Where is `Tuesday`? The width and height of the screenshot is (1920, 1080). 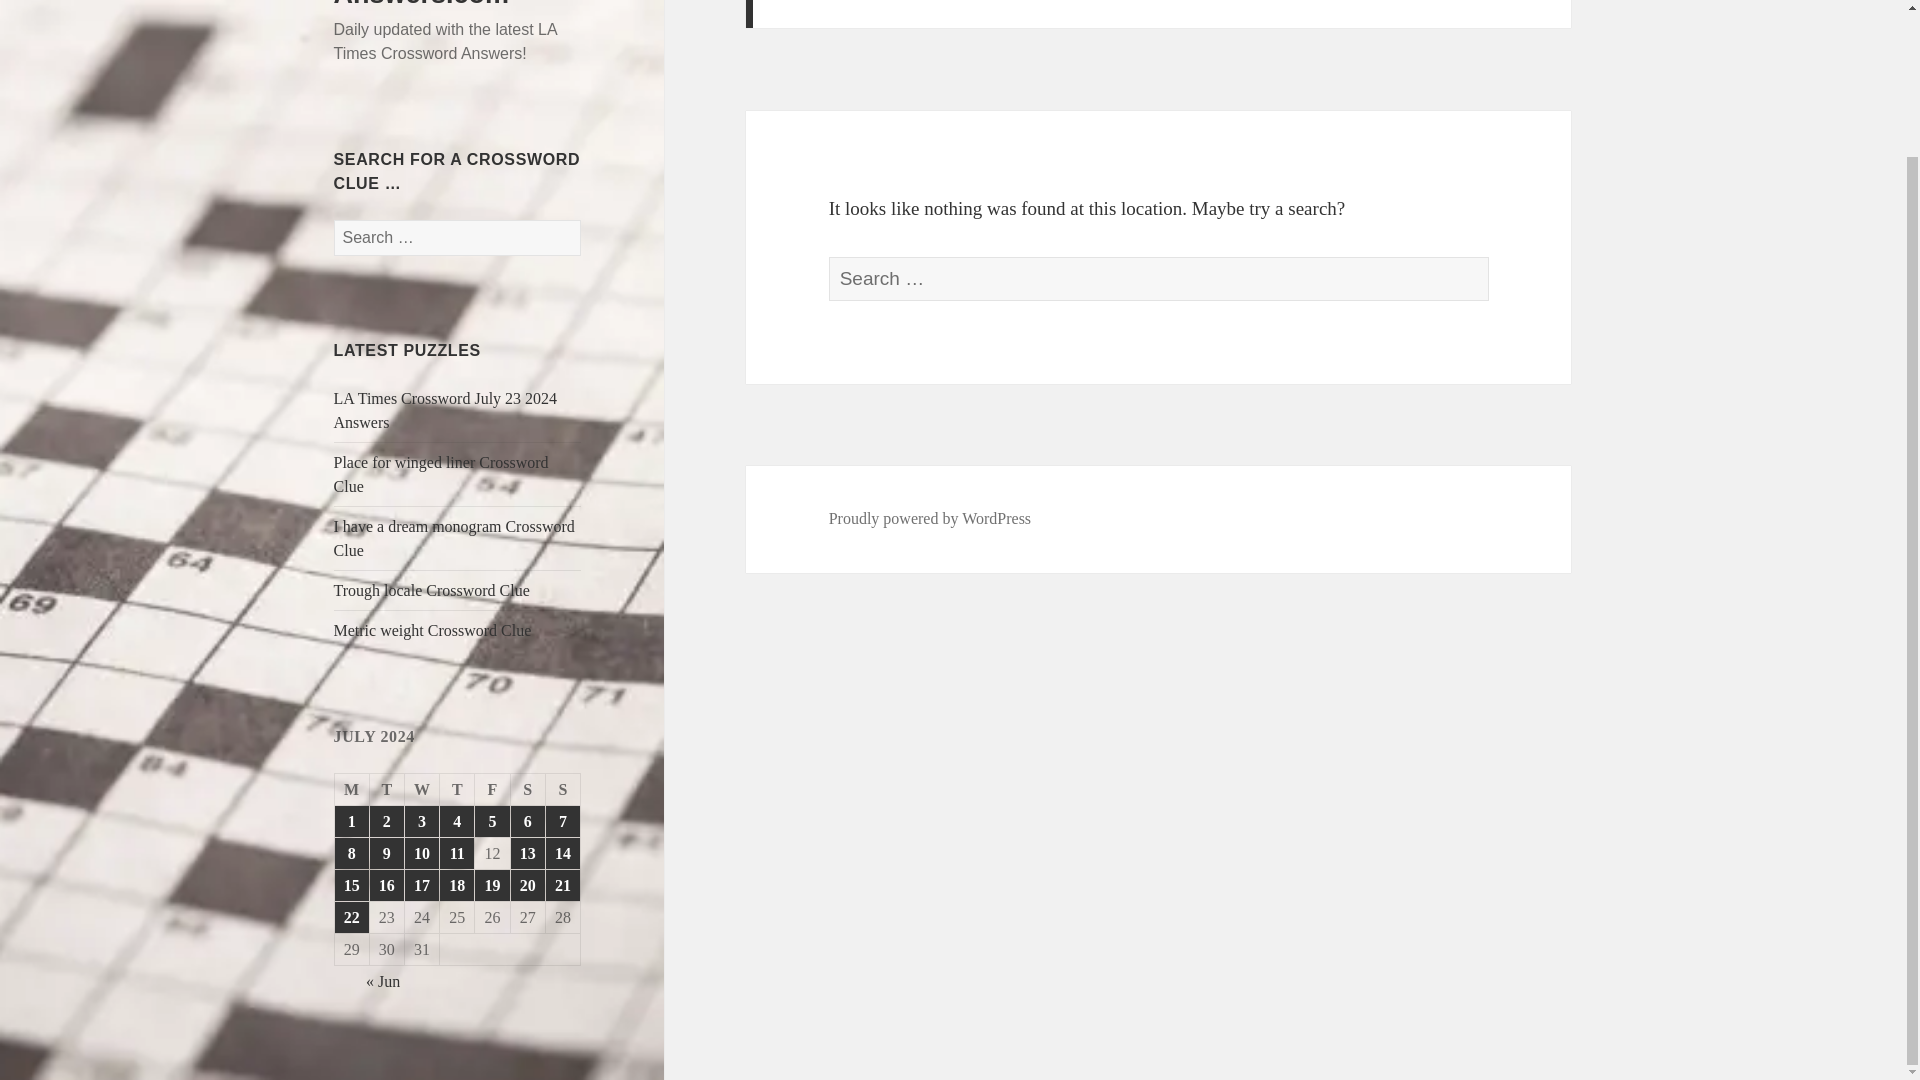 Tuesday is located at coordinates (388, 790).